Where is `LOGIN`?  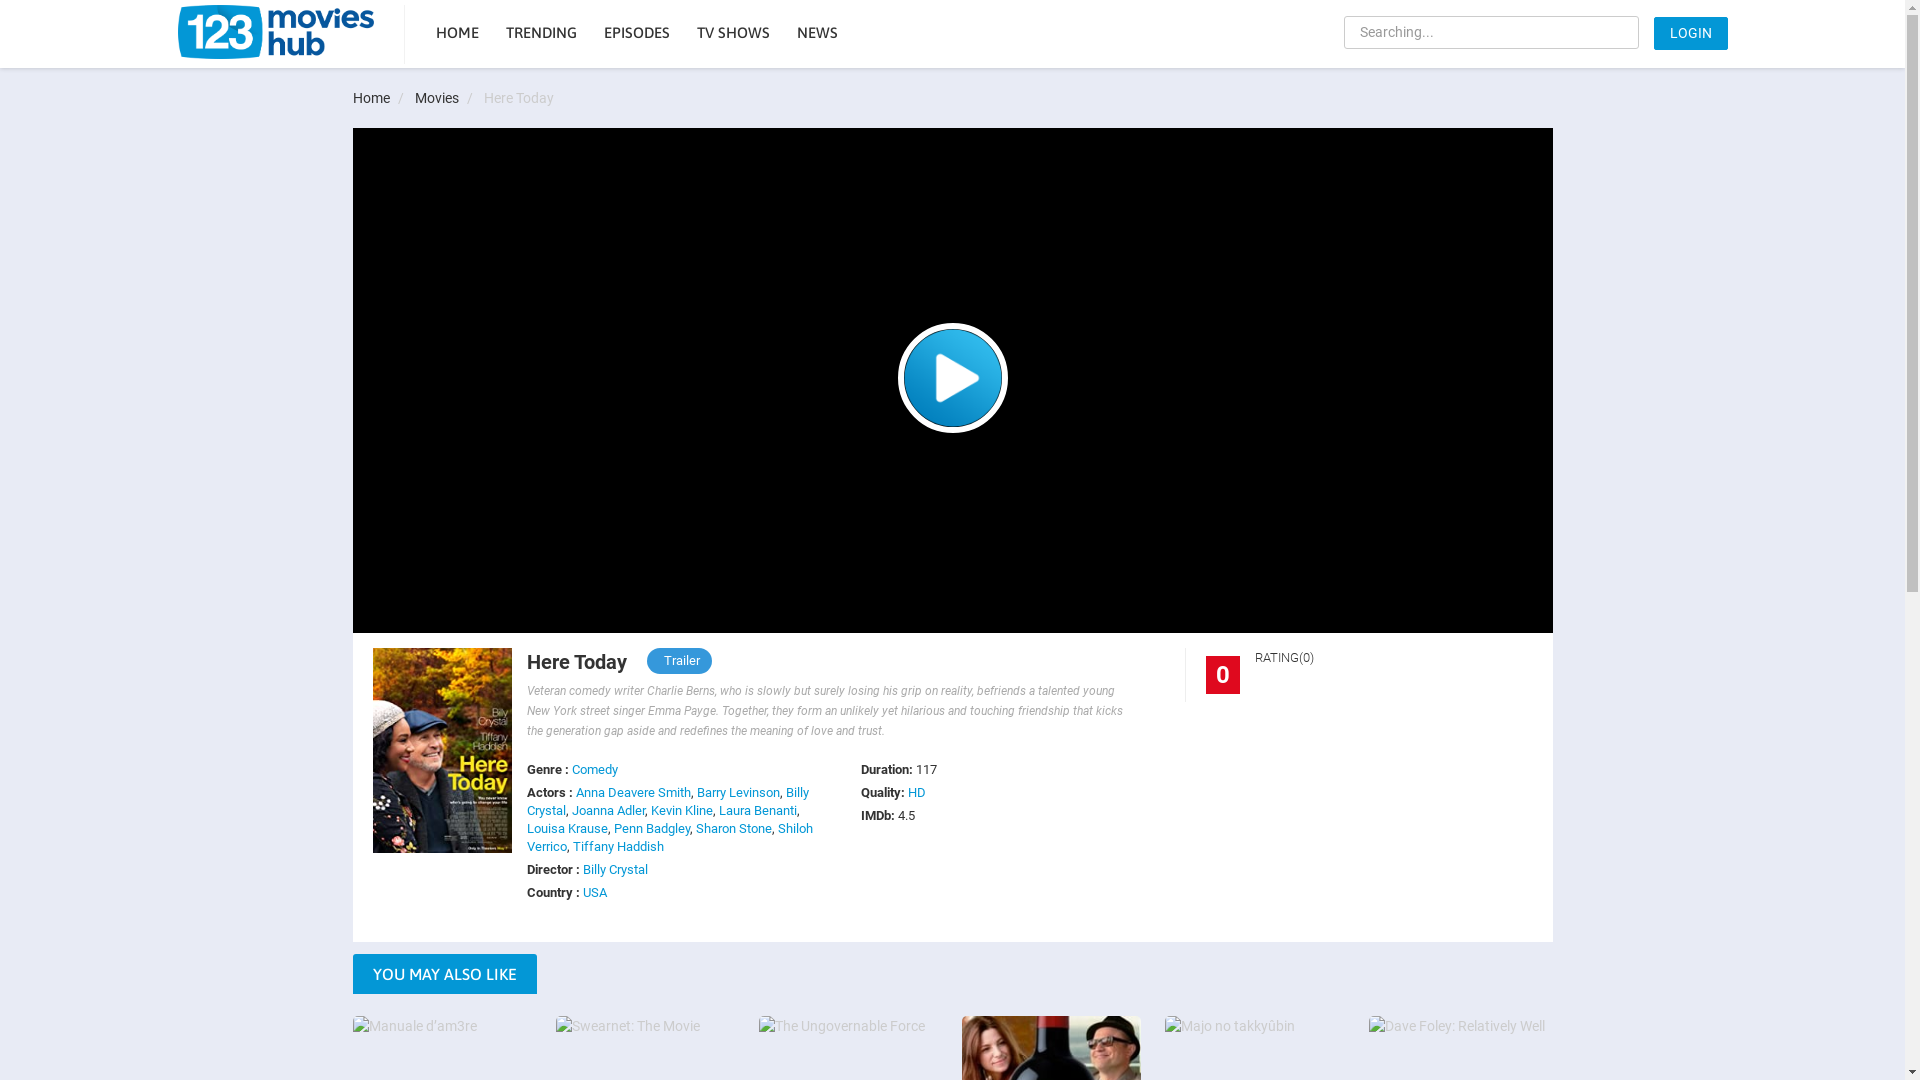
LOGIN is located at coordinates (1691, 34).